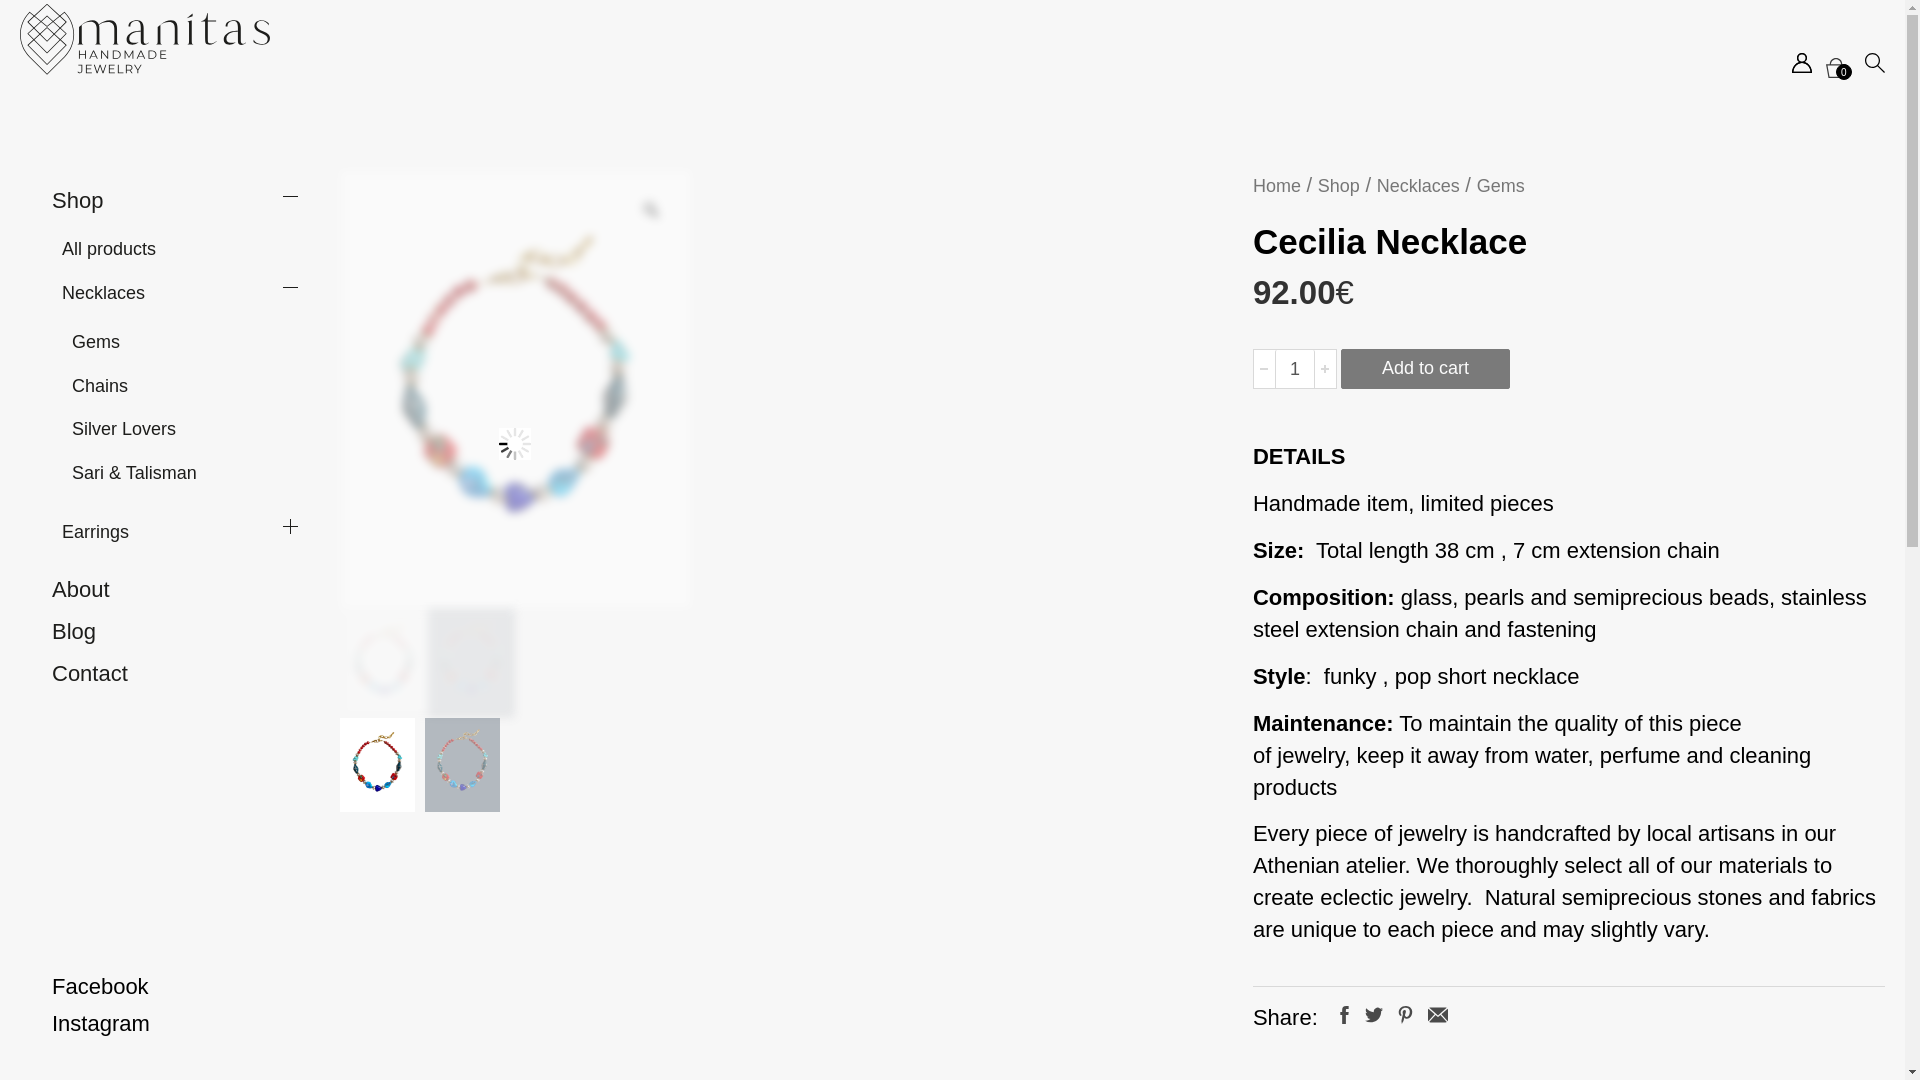 Image resolution: width=1920 pixels, height=1080 pixels. I want to click on Necklaces, so click(103, 292).